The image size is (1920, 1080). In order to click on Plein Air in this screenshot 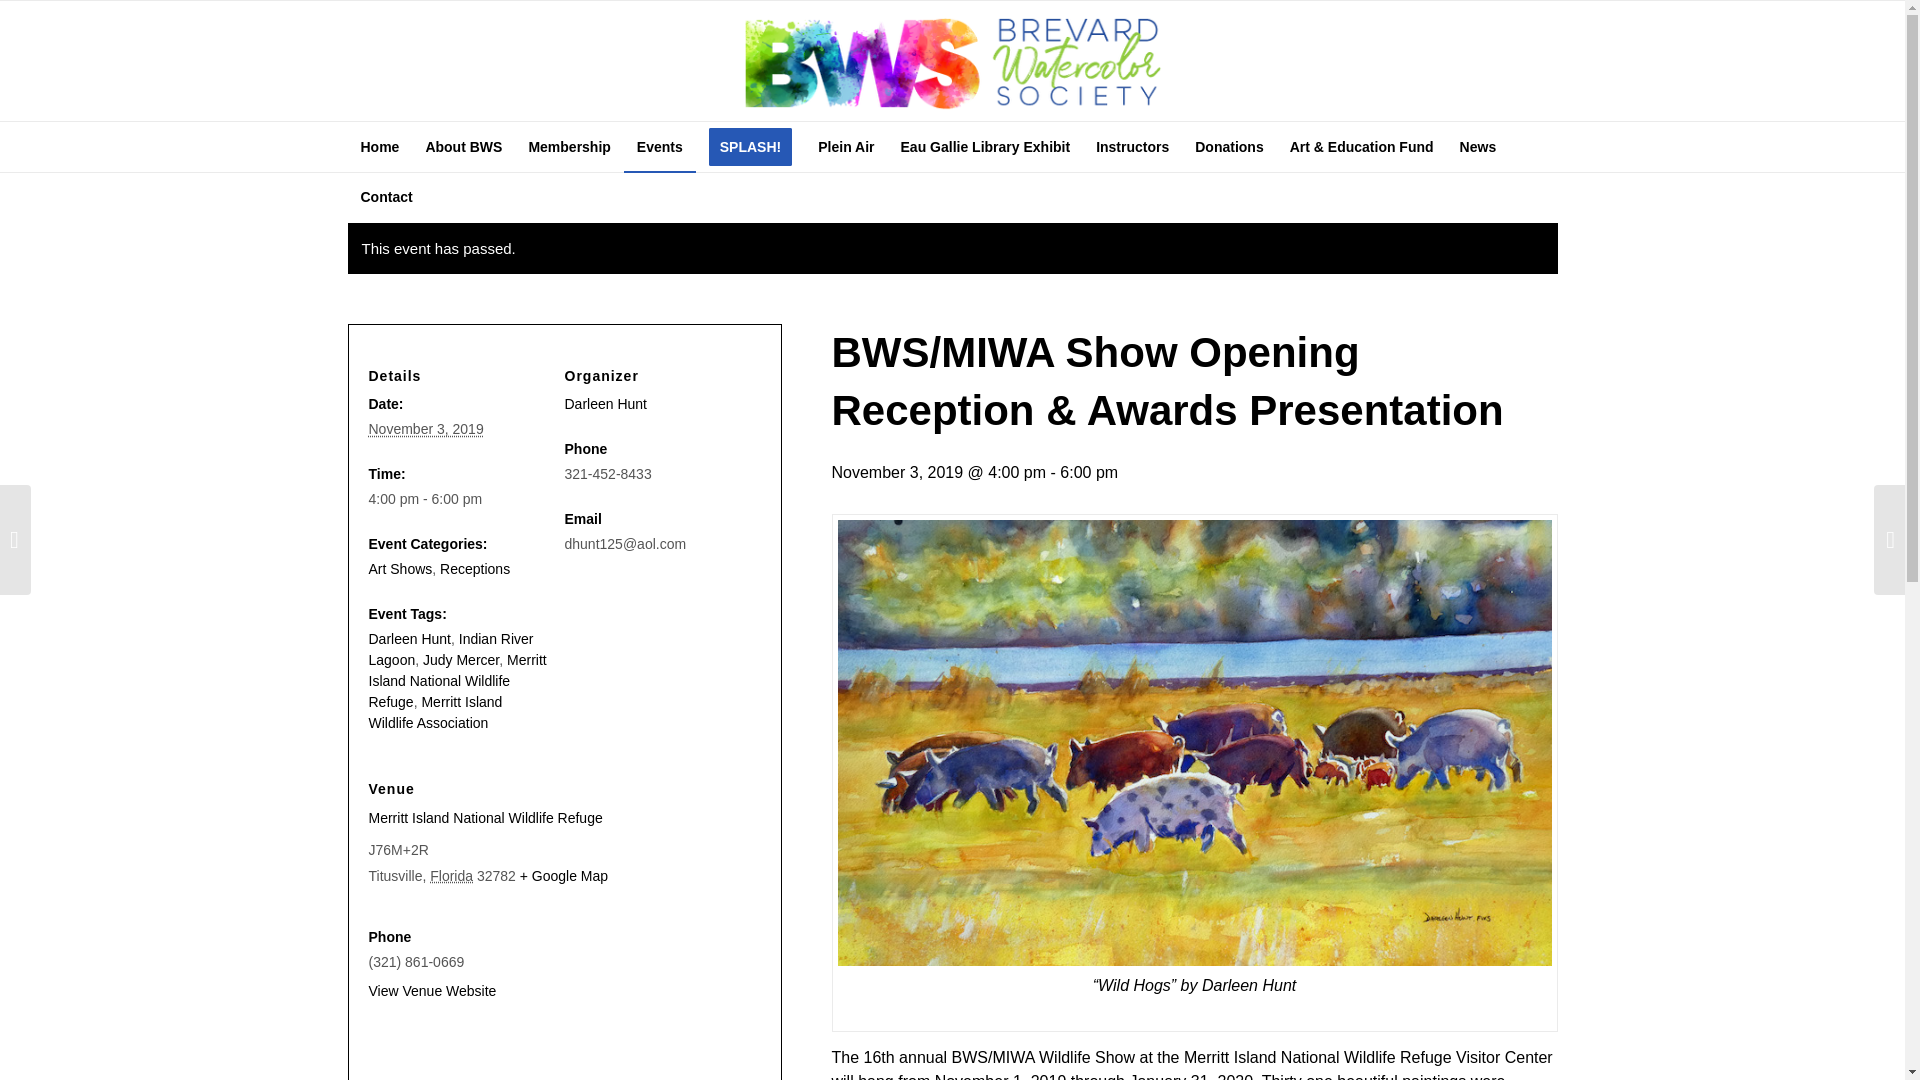, I will do `click(846, 146)`.